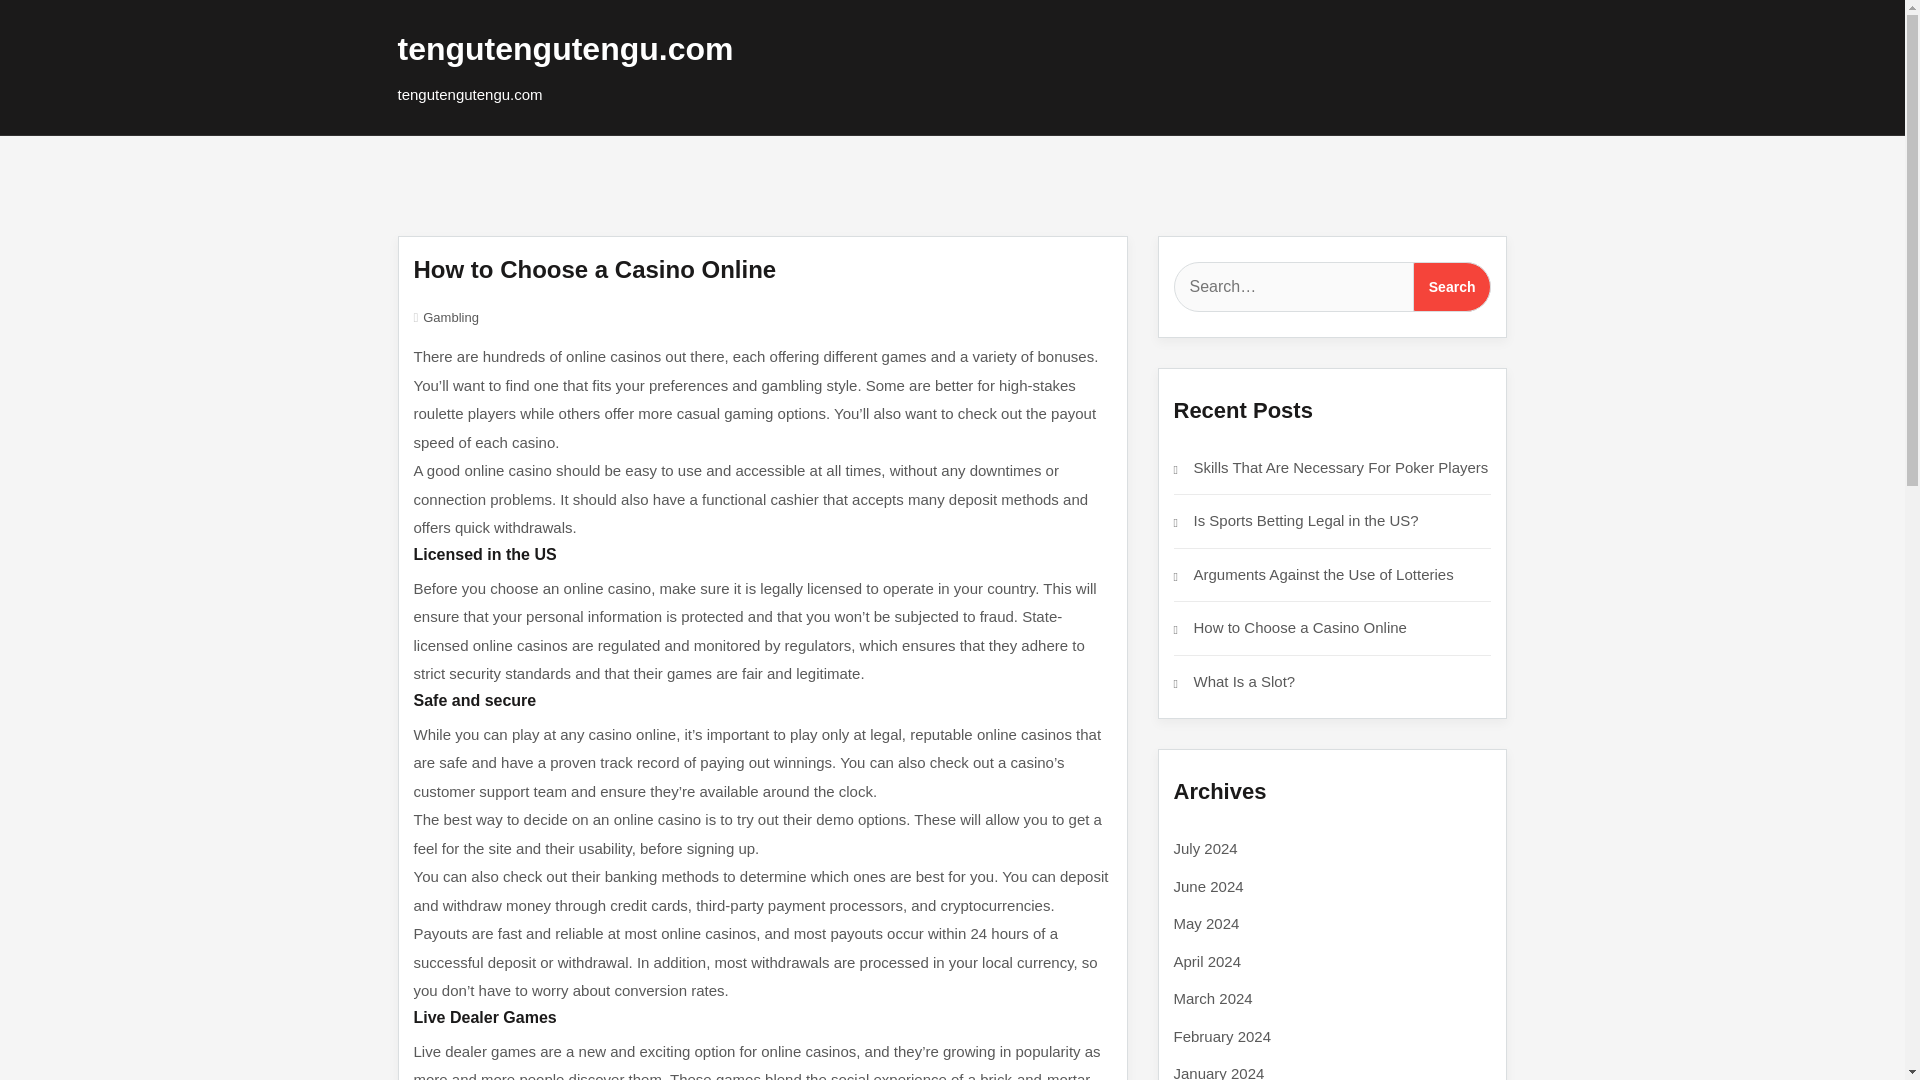  What do you see at coordinates (1208, 886) in the screenshot?
I see `June 2024` at bounding box center [1208, 886].